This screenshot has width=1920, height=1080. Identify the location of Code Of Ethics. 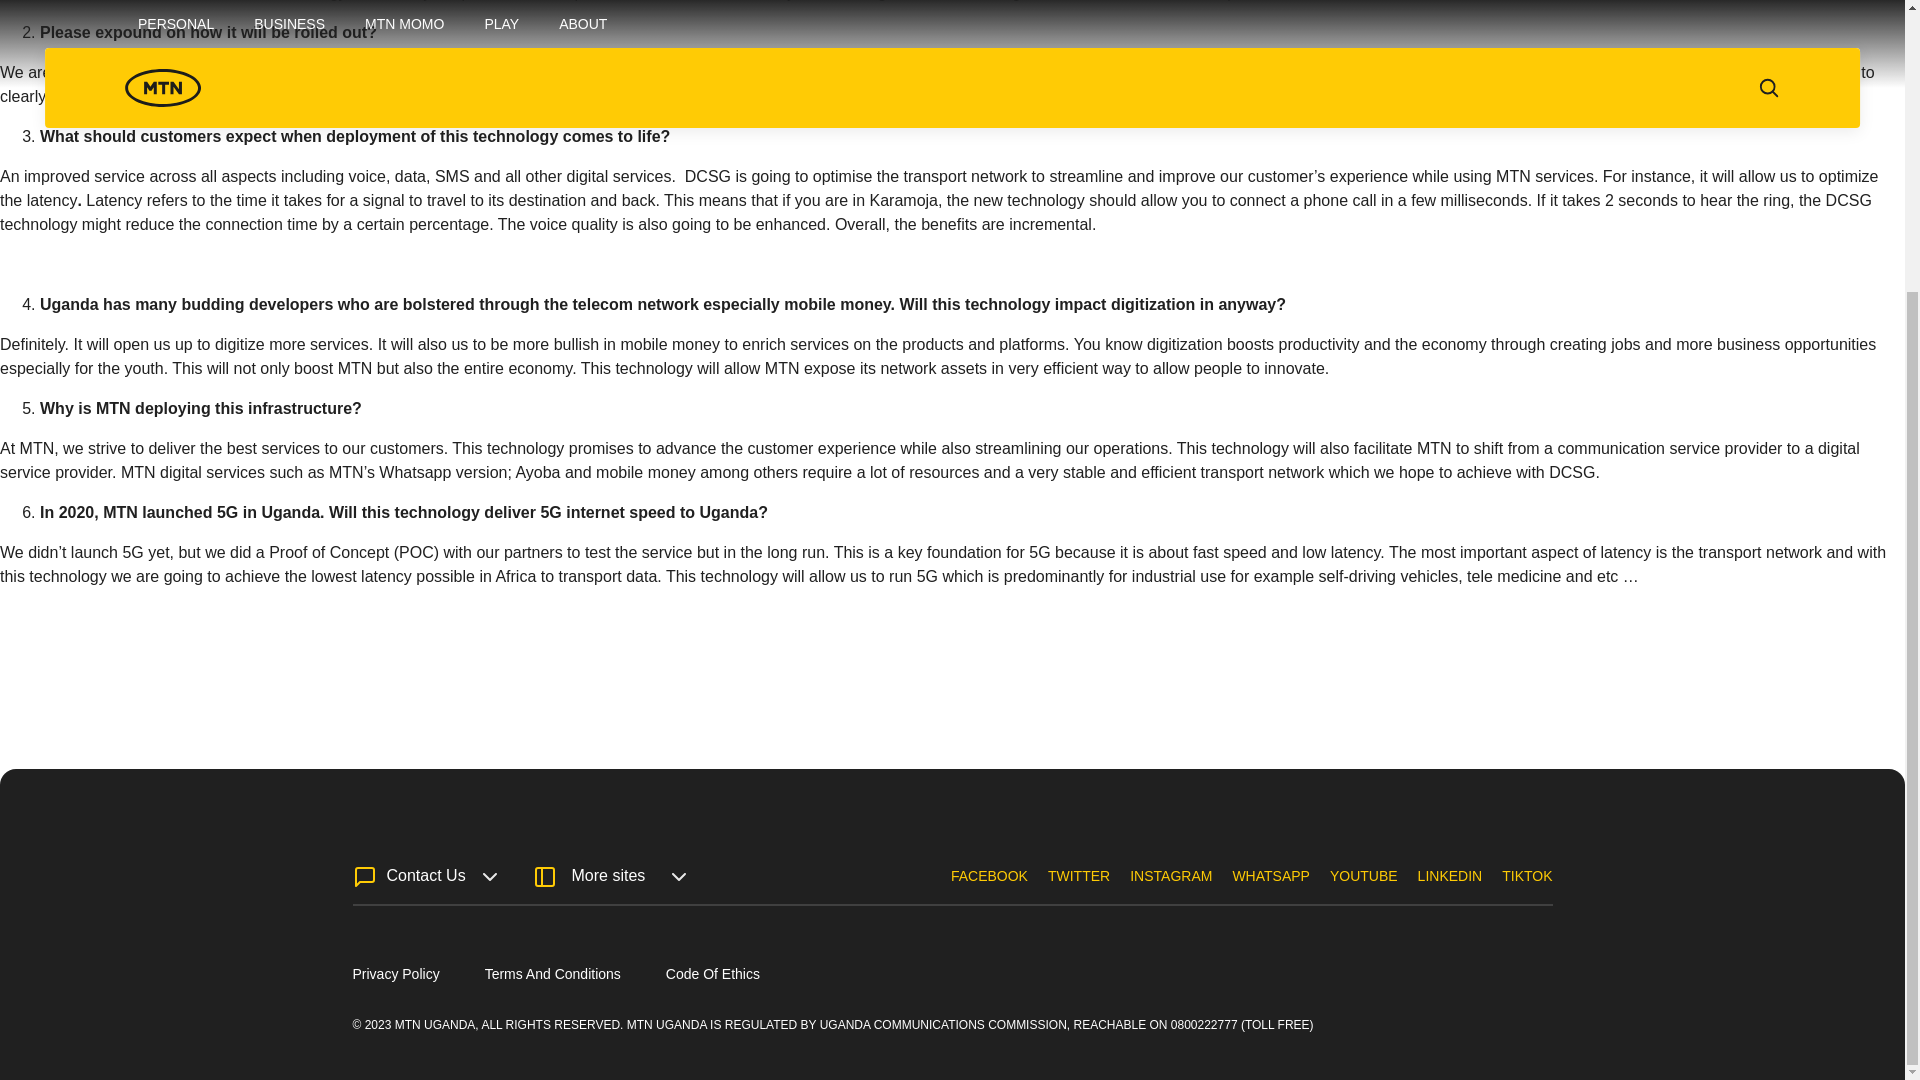
(713, 973).